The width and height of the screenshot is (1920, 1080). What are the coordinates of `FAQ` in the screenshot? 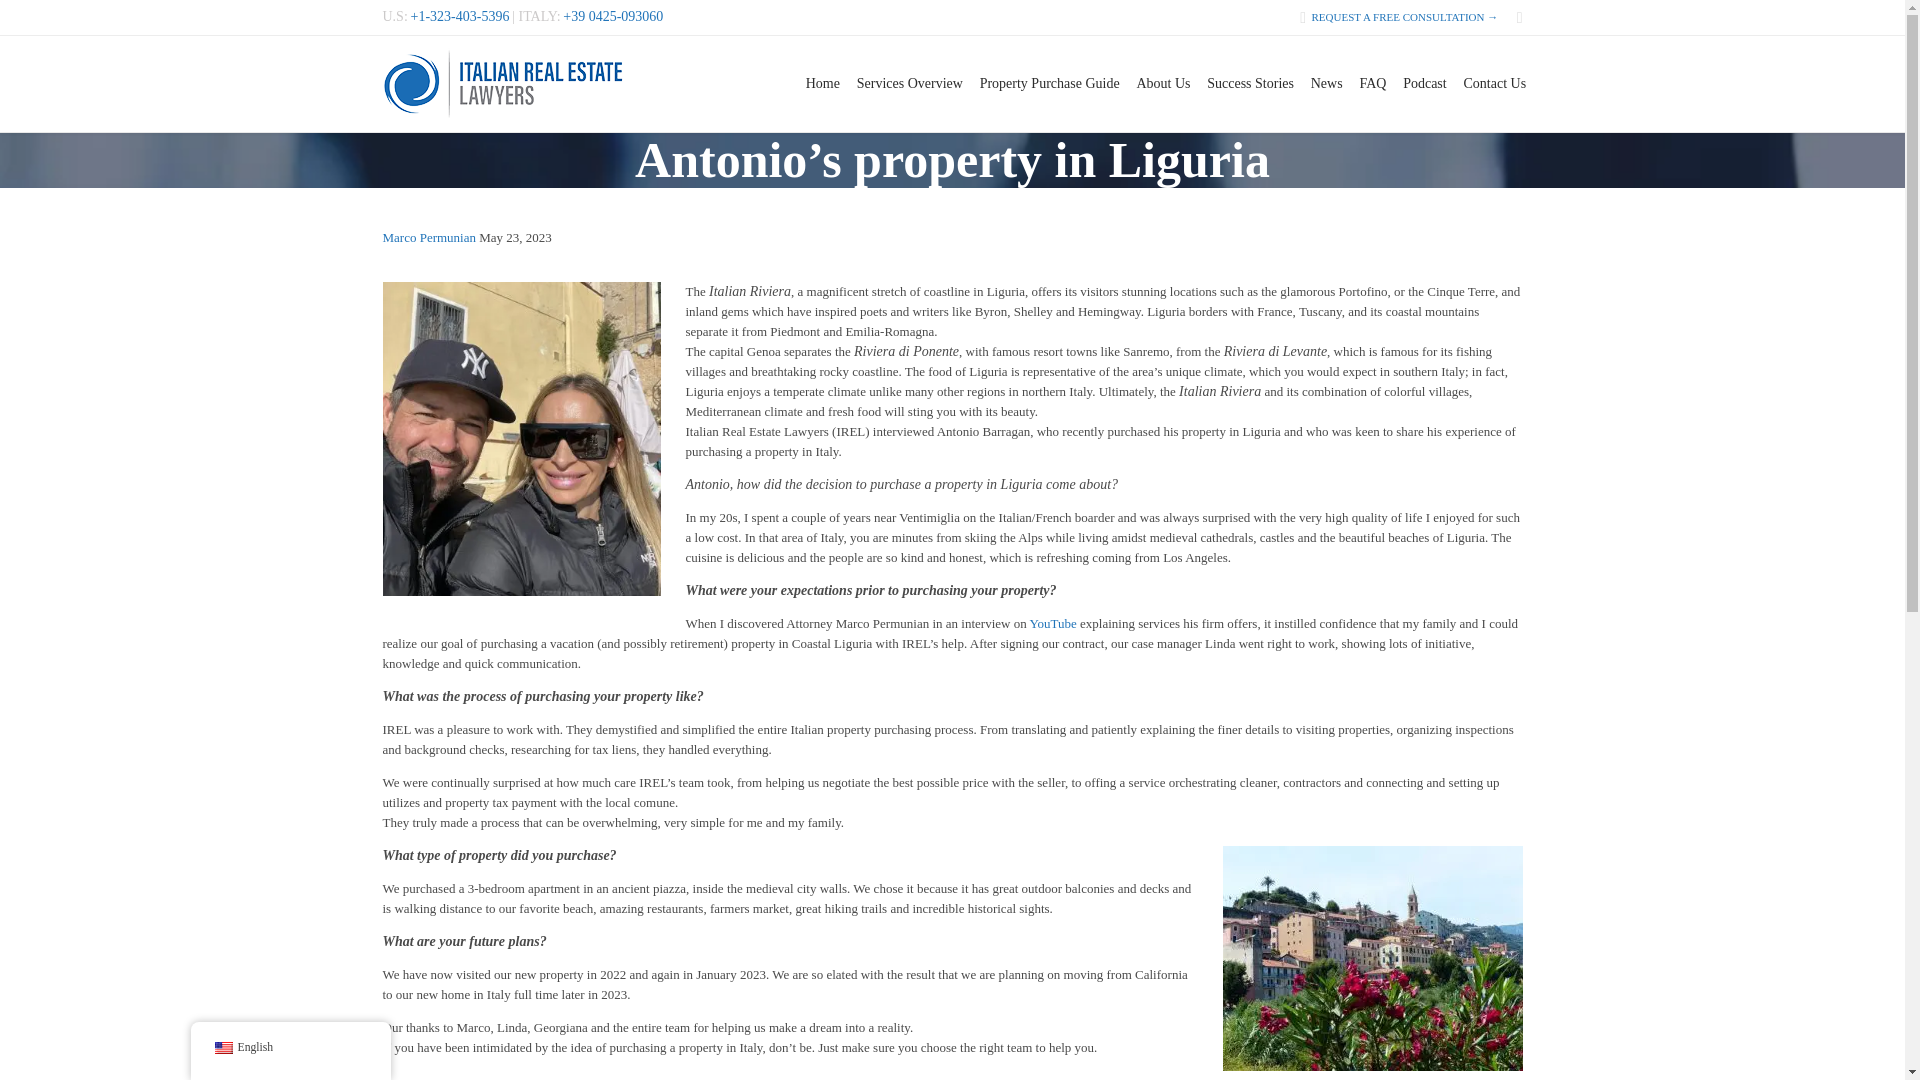 It's located at (1373, 83).